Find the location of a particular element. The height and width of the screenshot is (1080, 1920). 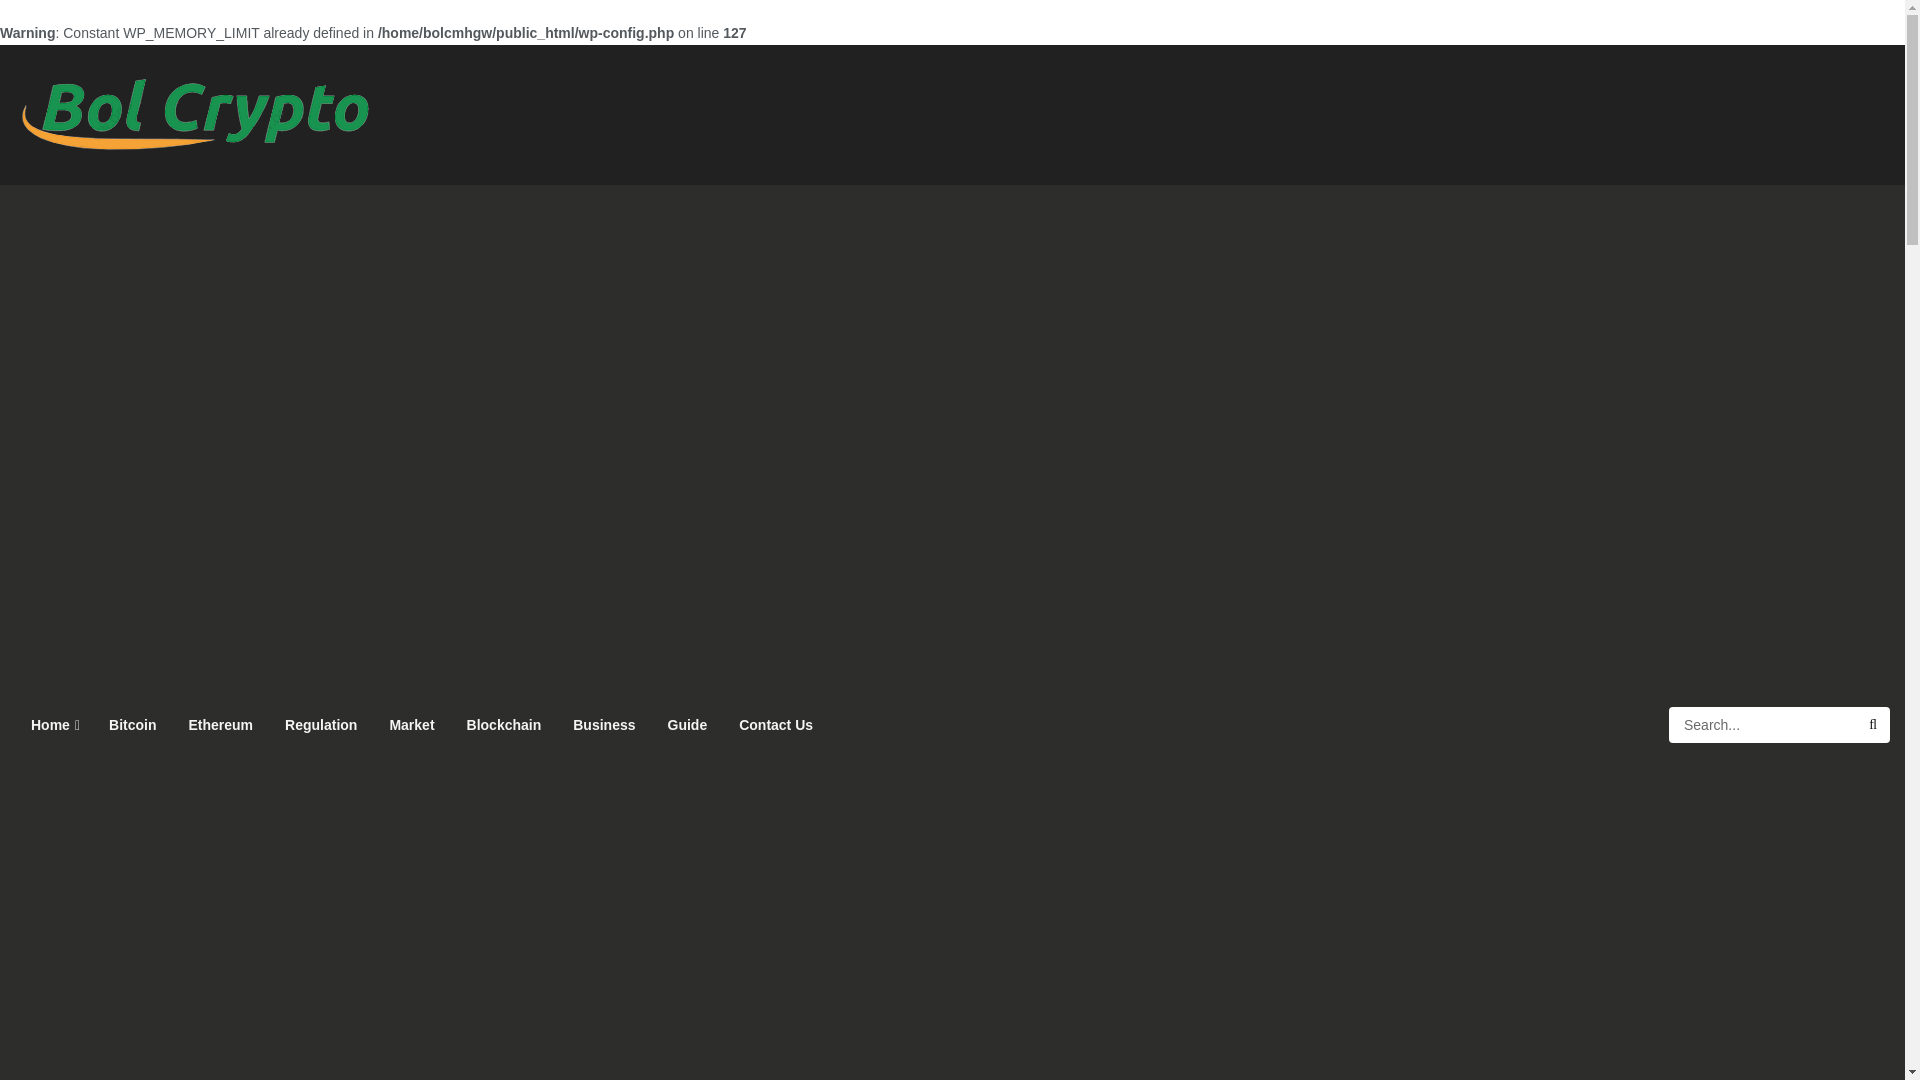

Contact Us is located at coordinates (776, 724).